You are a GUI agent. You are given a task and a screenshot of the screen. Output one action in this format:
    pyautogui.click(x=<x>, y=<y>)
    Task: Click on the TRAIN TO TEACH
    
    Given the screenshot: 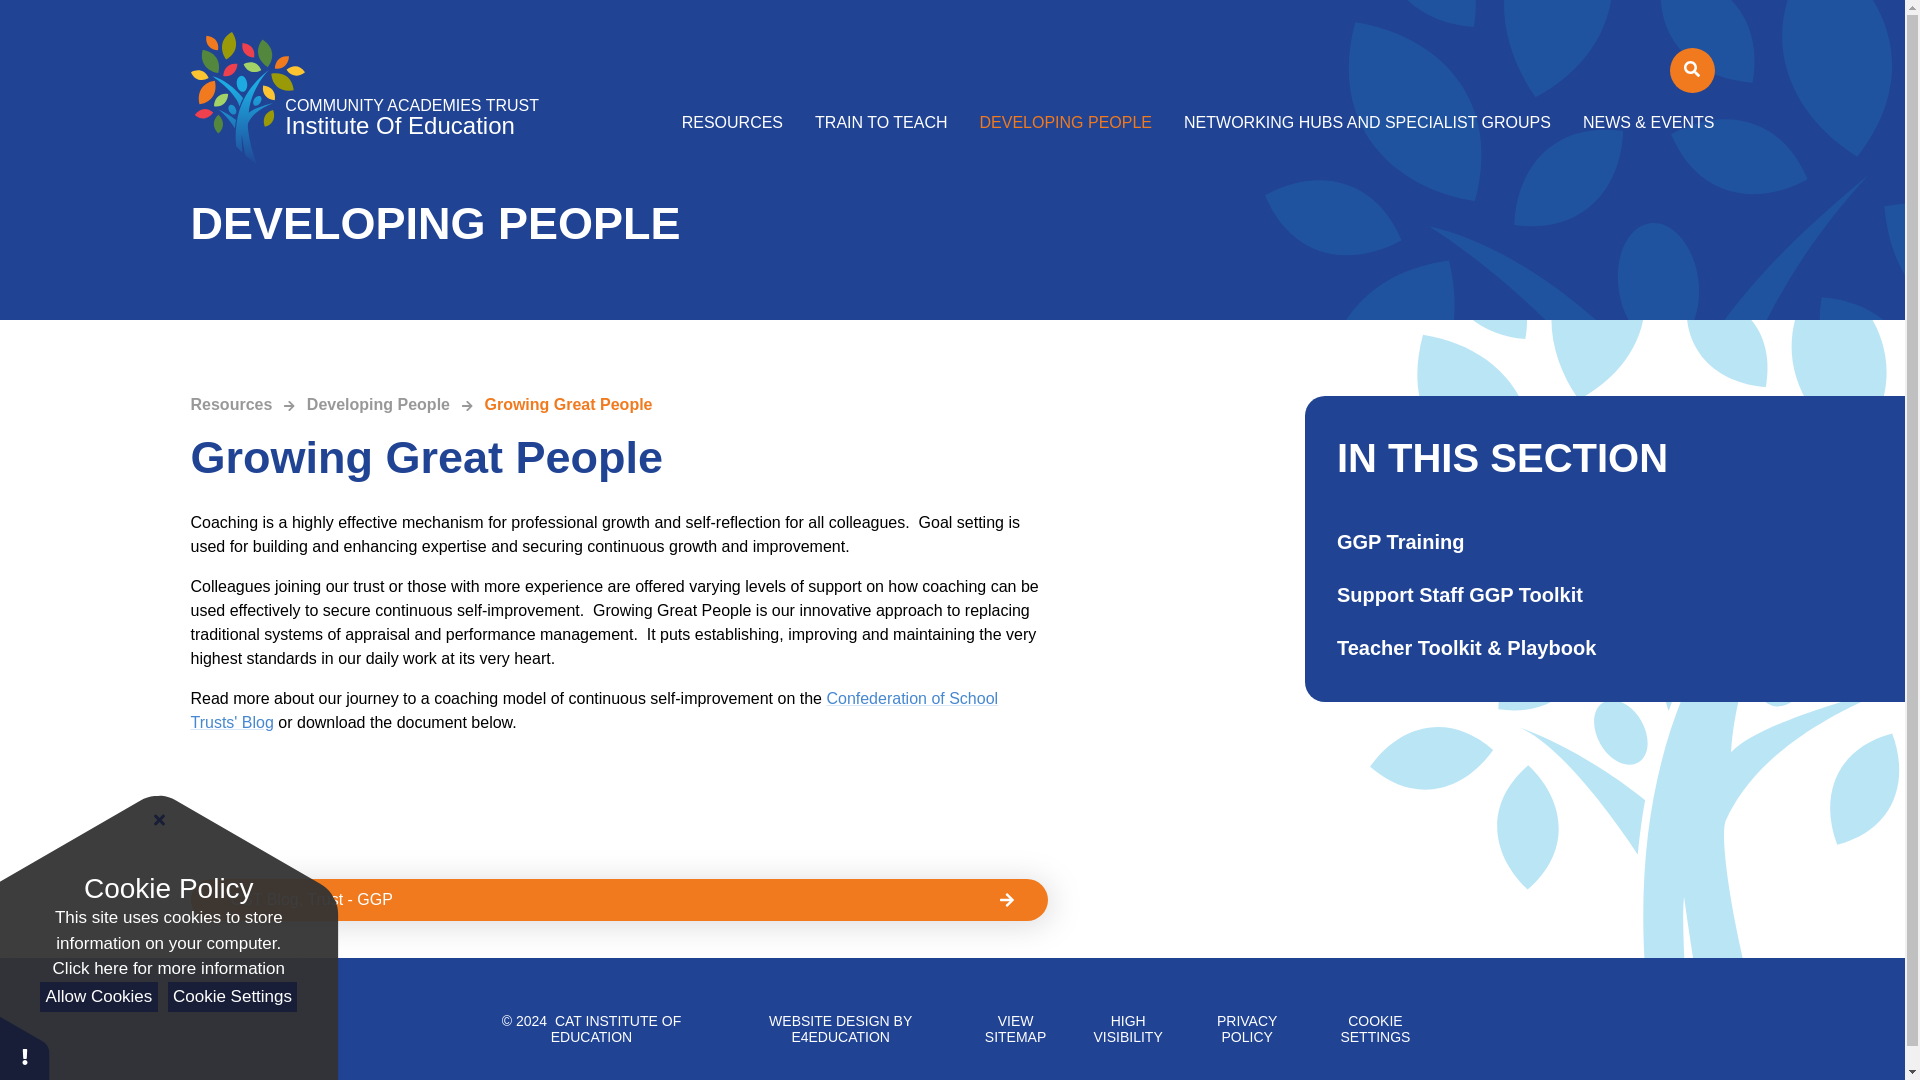 What is the action you would take?
    pyautogui.click(x=880, y=122)
    